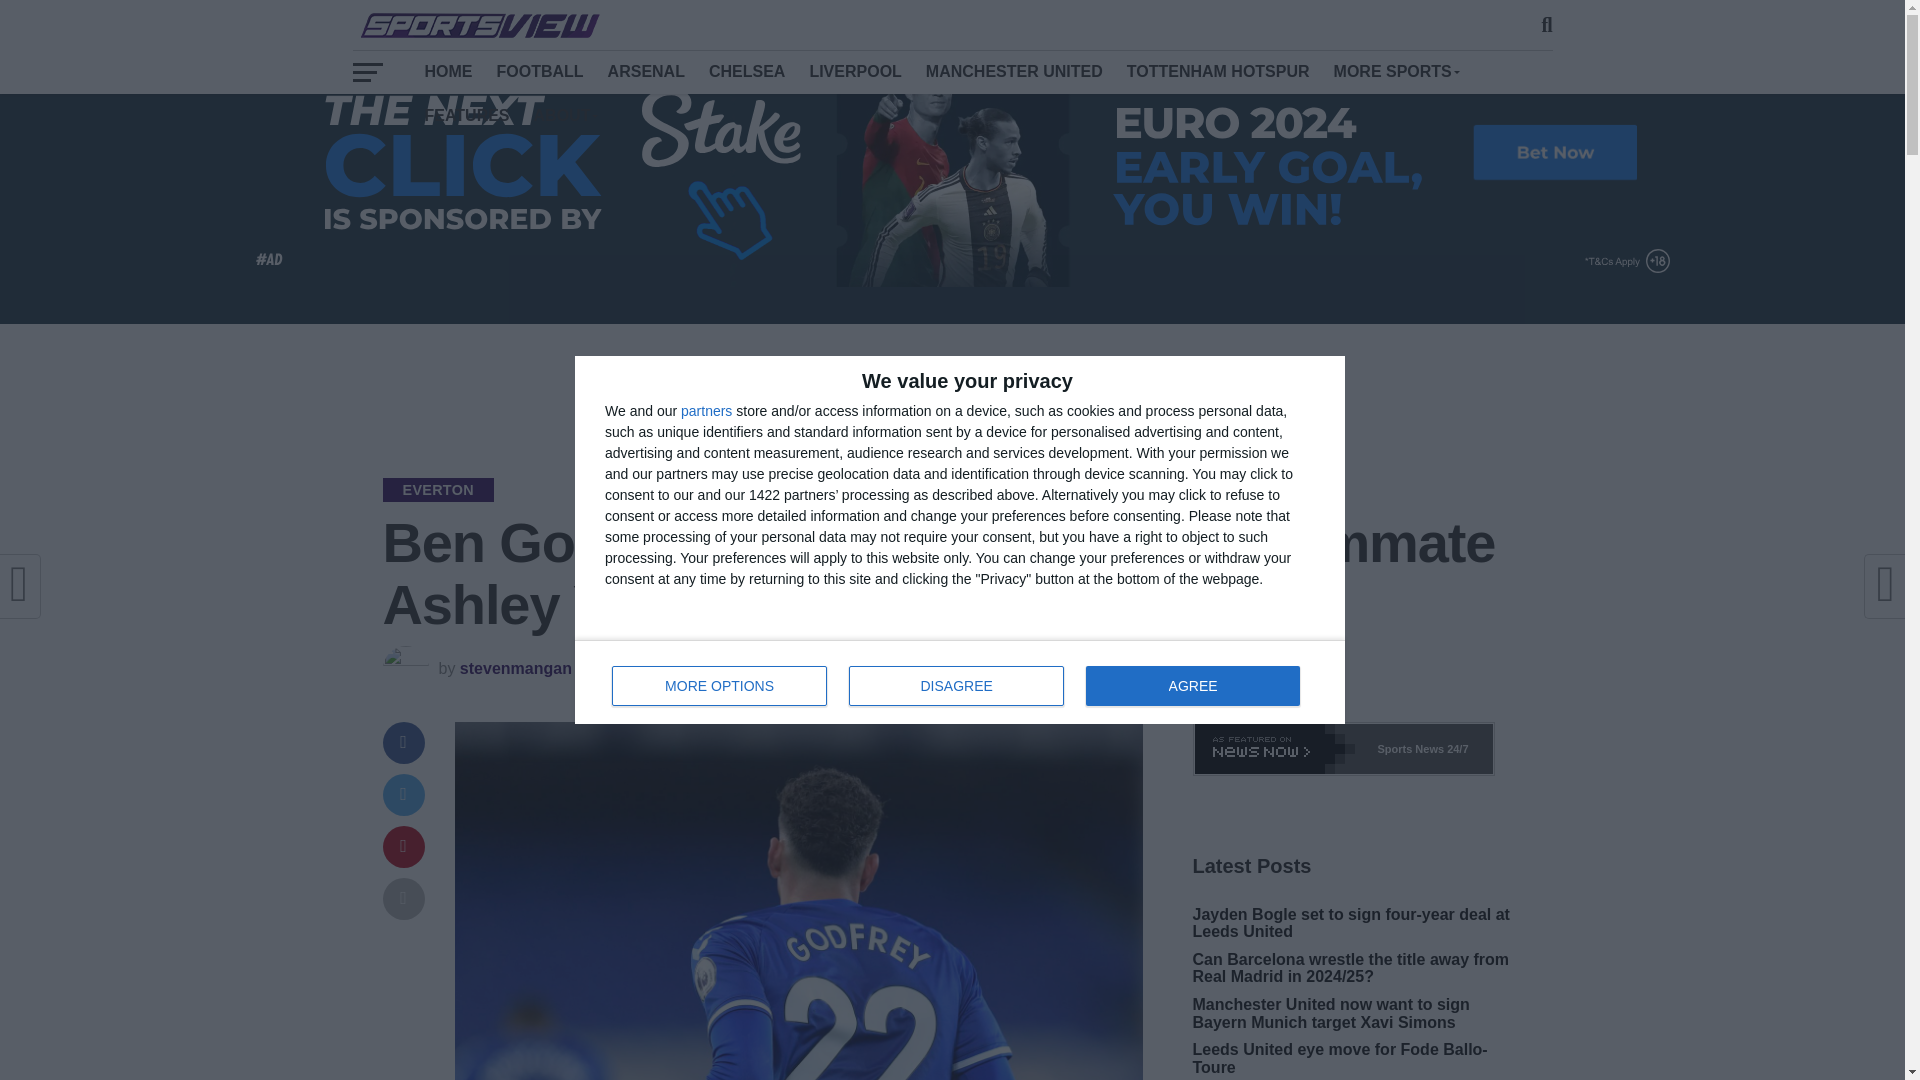 This screenshot has width=1920, height=1080. Describe the element at coordinates (448, 71) in the screenshot. I see `FOOTBALL` at that location.